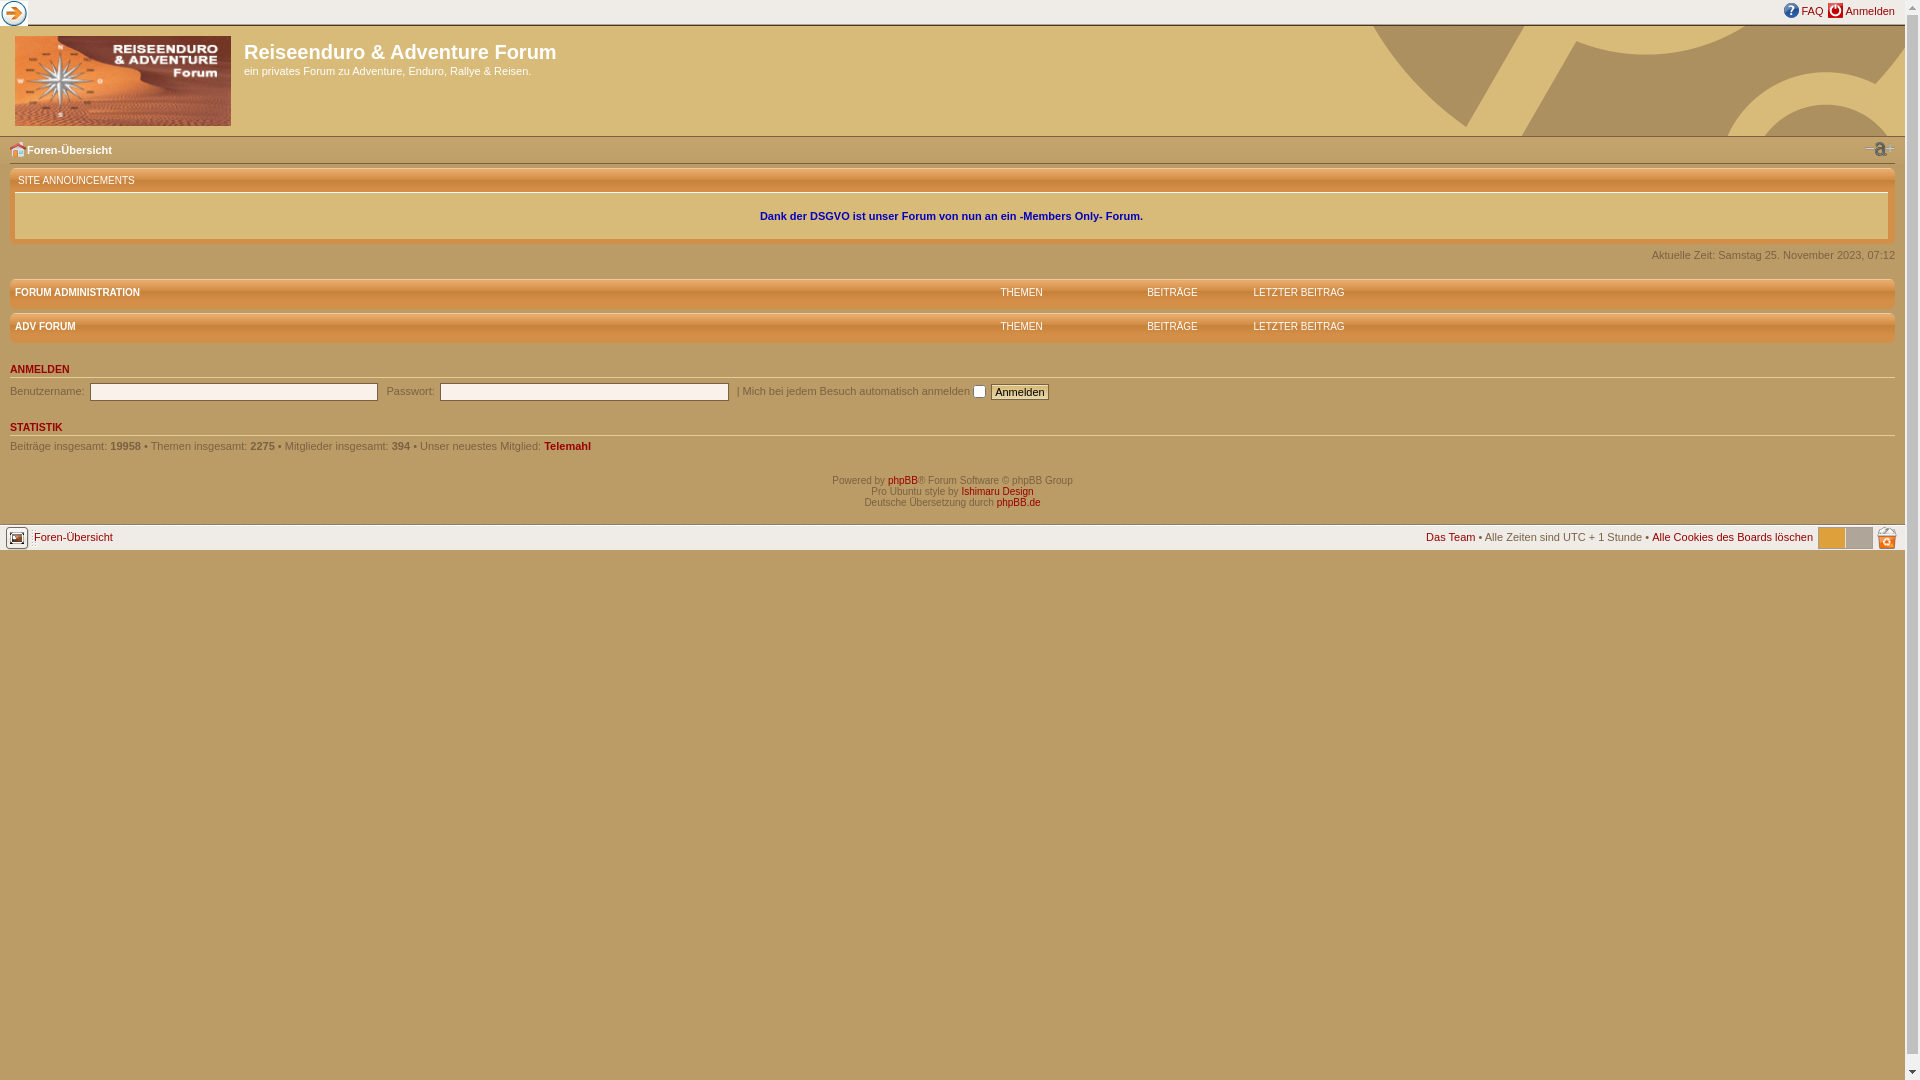 The image size is (1920, 1080). I want to click on Anmelden, so click(1020, 392).